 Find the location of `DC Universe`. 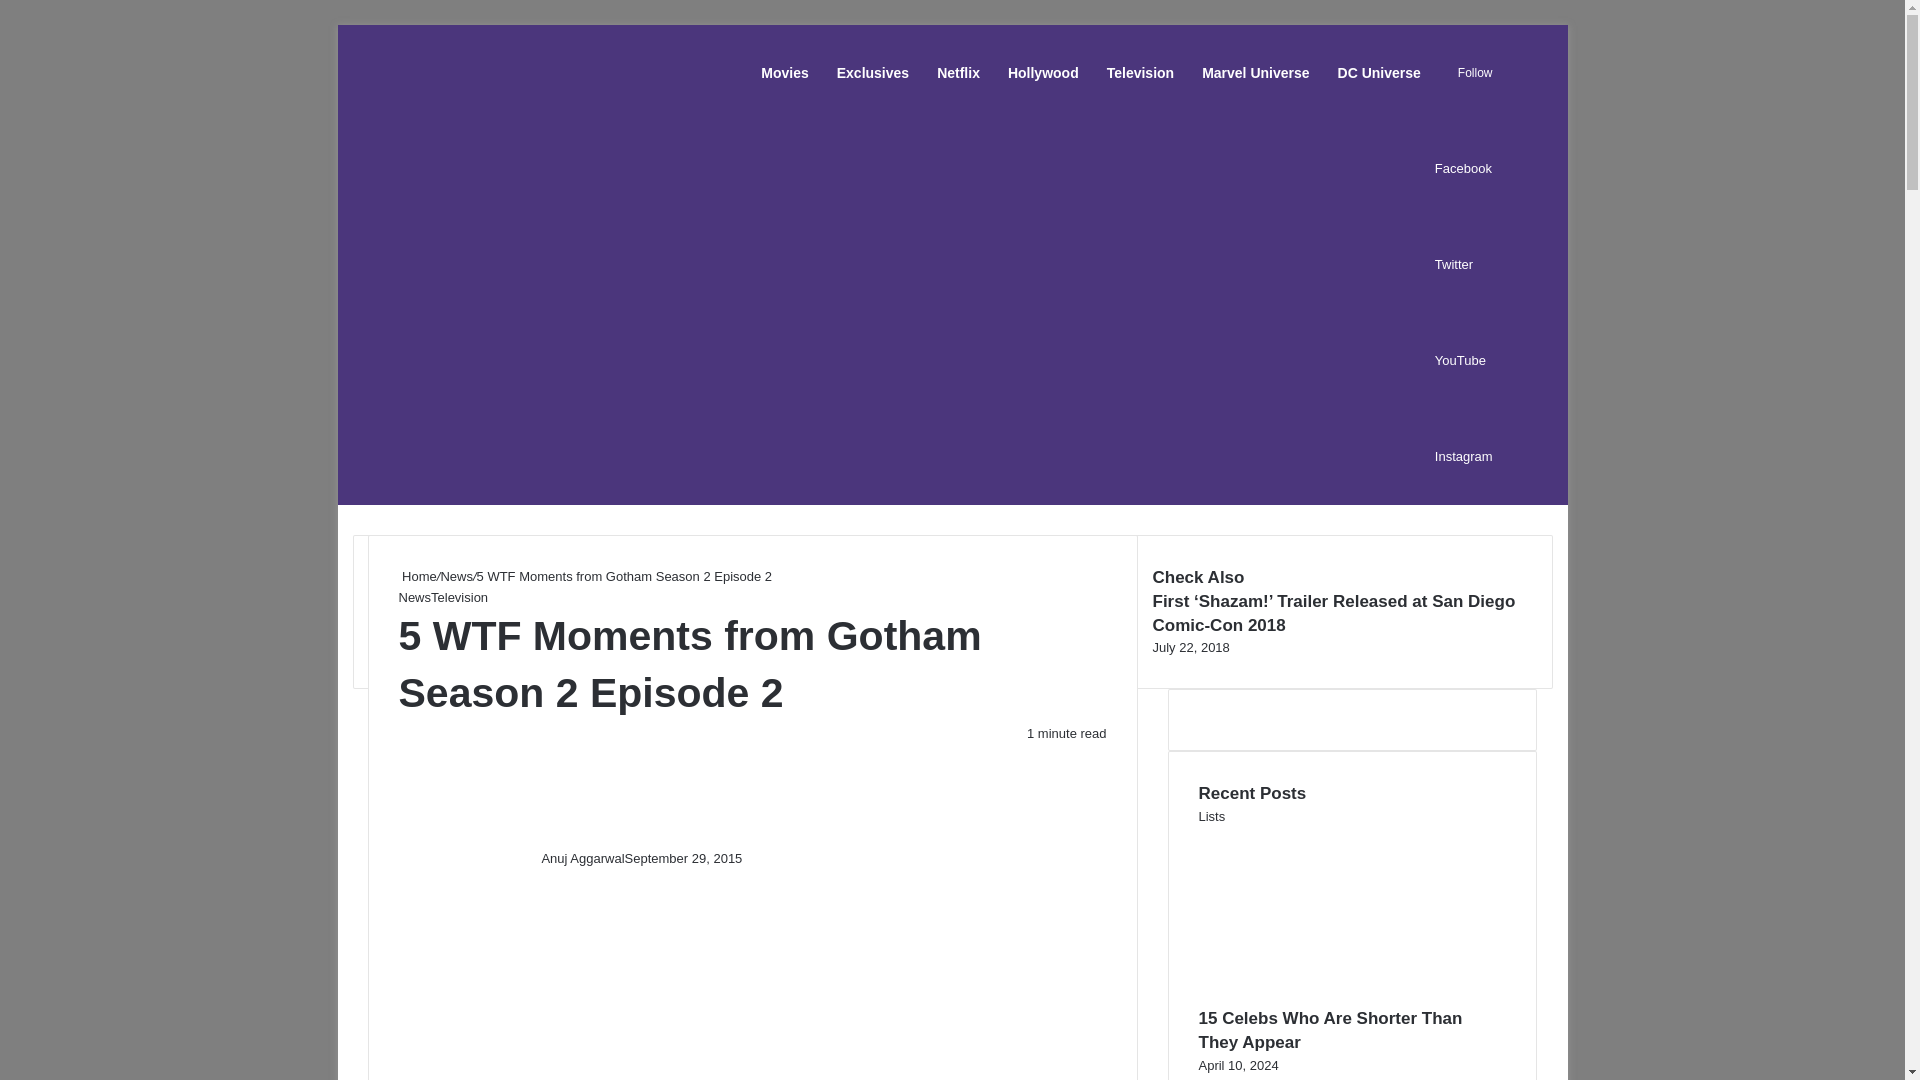

DC Universe is located at coordinates (1379, 72).